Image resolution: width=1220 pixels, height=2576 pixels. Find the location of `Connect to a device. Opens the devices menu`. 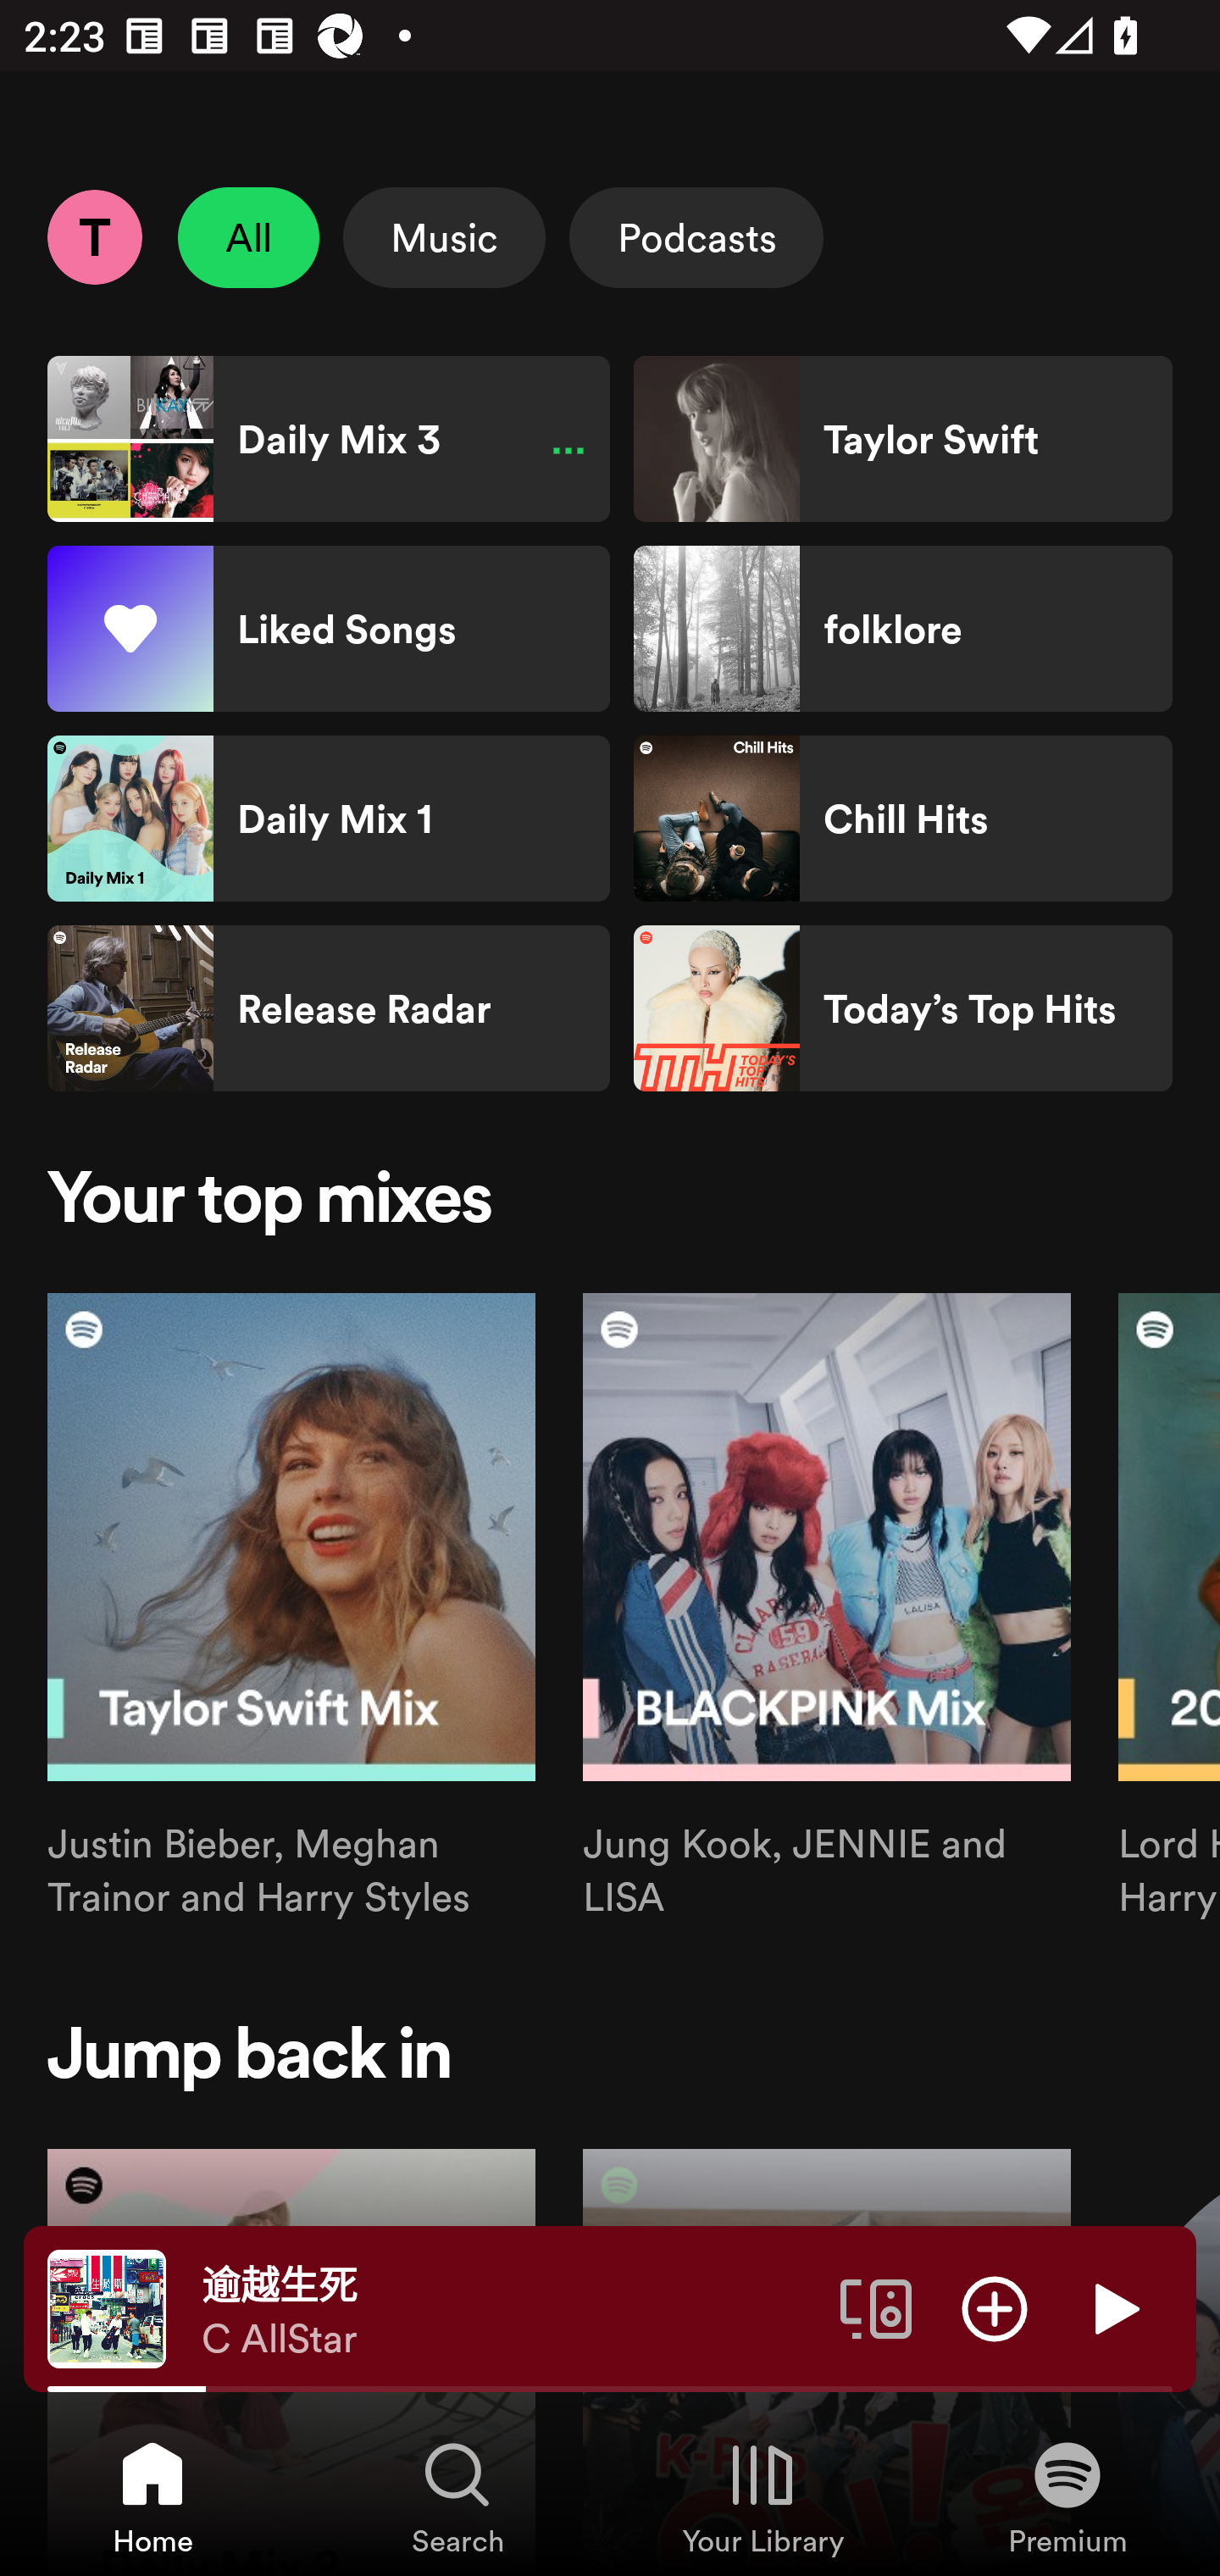

Connect to a device. Opens the devices menu is located at coordinates (876, 2307).